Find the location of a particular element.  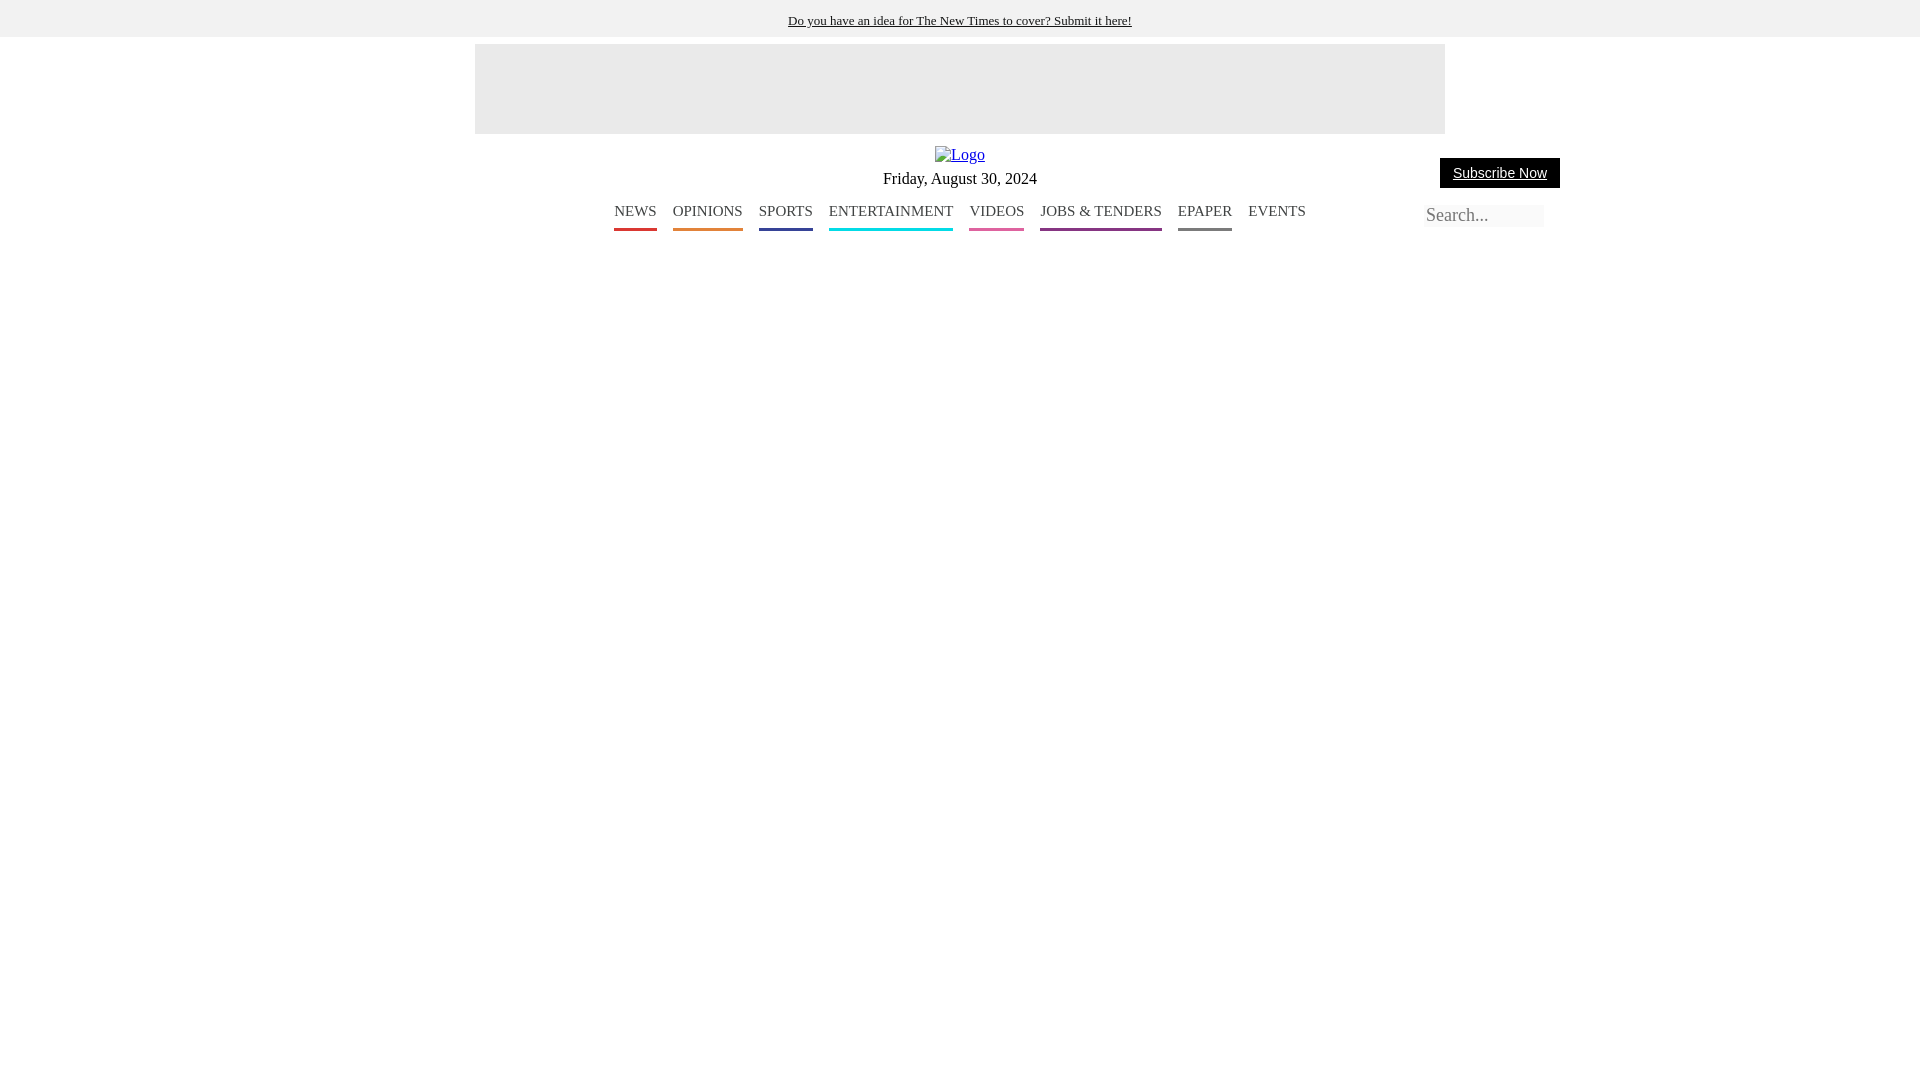

News is located at coordinates (635, 217).